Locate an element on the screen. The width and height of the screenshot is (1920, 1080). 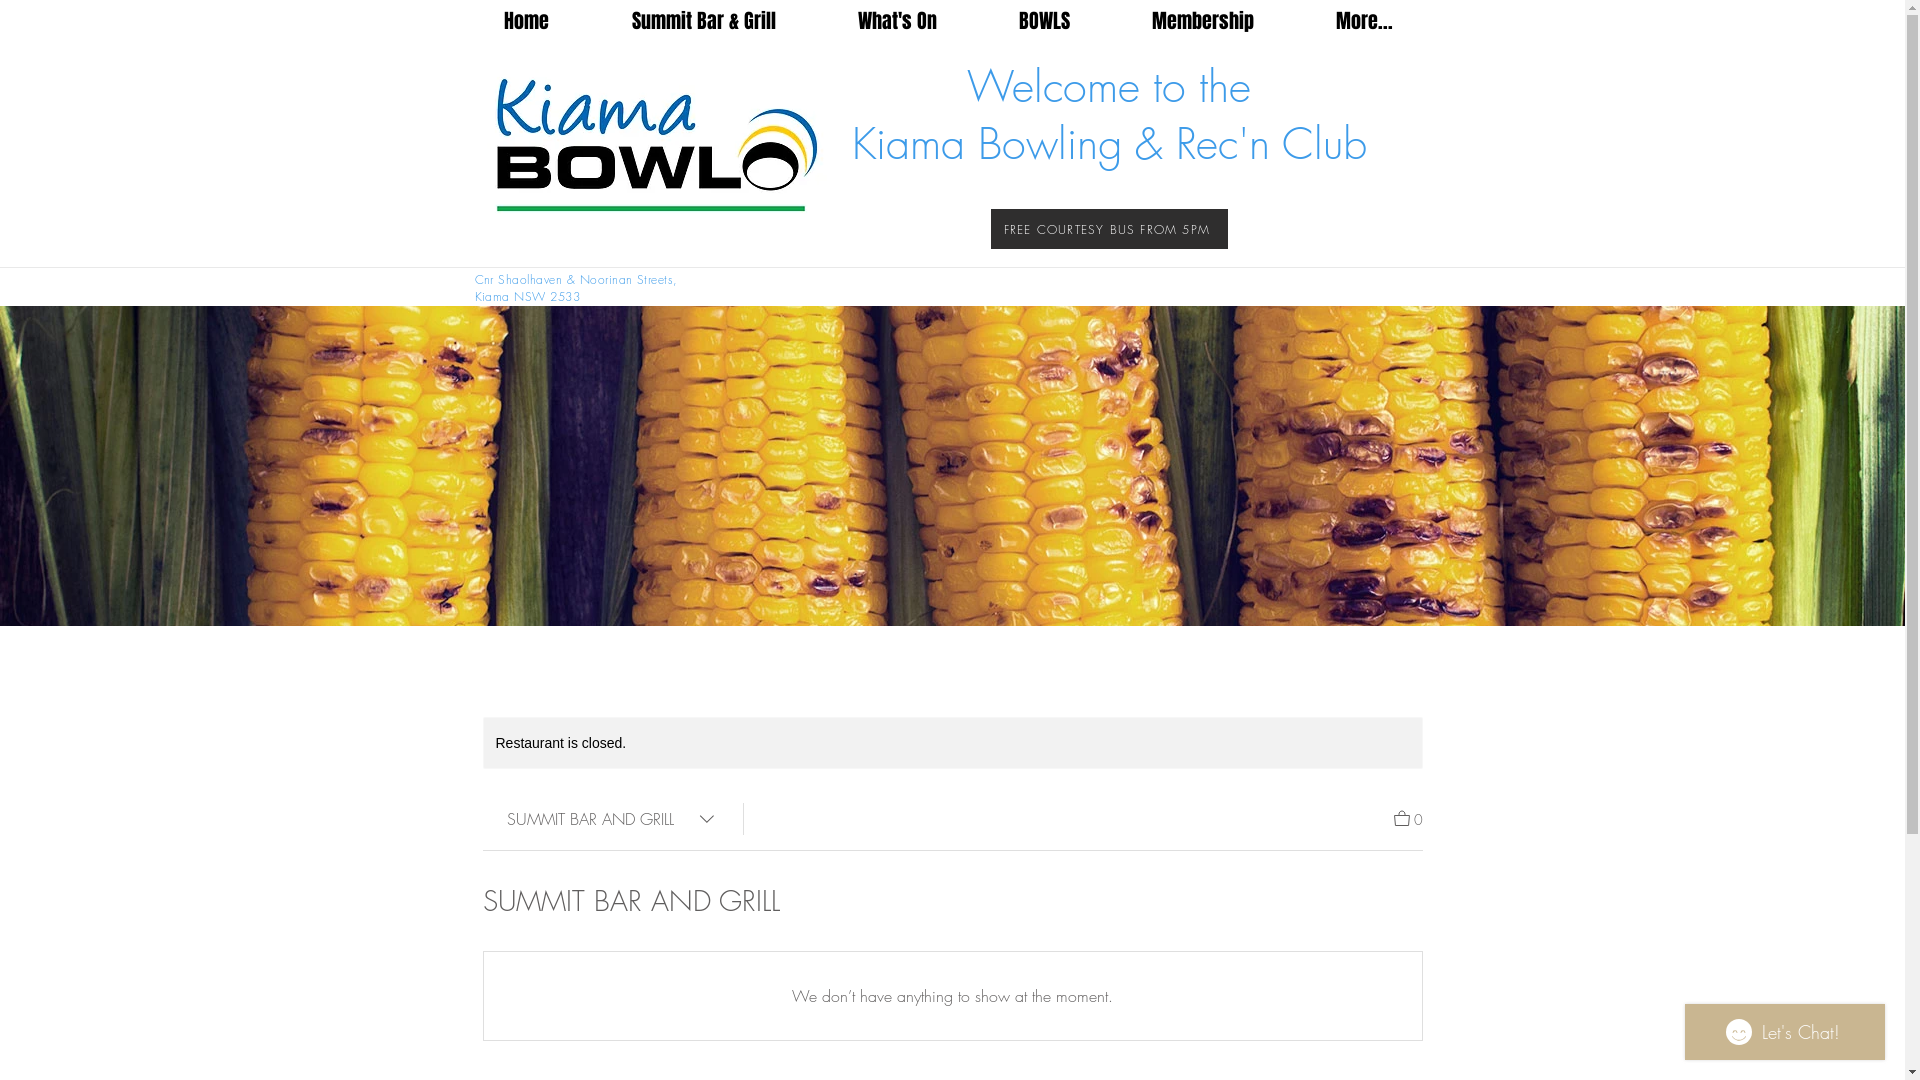
0 is located at coordinates (1408, 818).